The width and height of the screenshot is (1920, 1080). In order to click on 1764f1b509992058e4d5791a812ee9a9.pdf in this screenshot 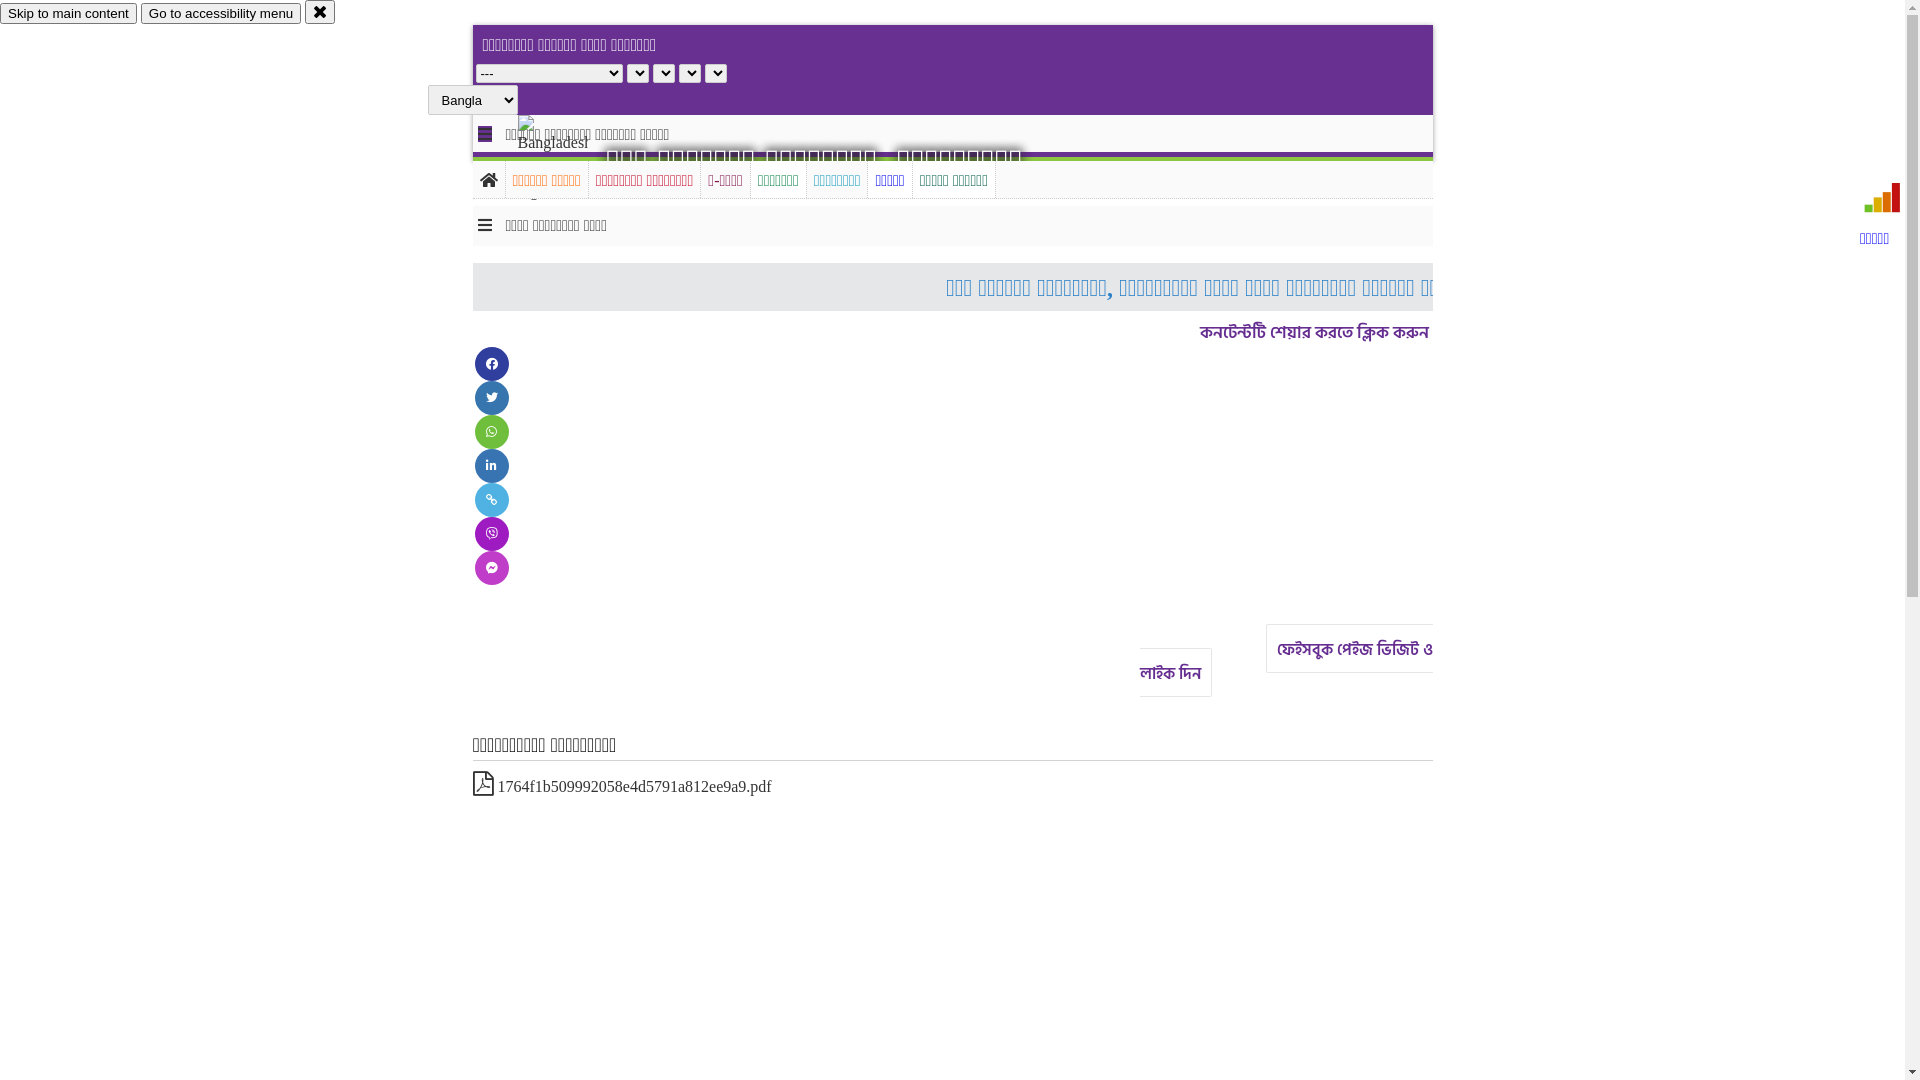, I will do `click(622, 786)`.